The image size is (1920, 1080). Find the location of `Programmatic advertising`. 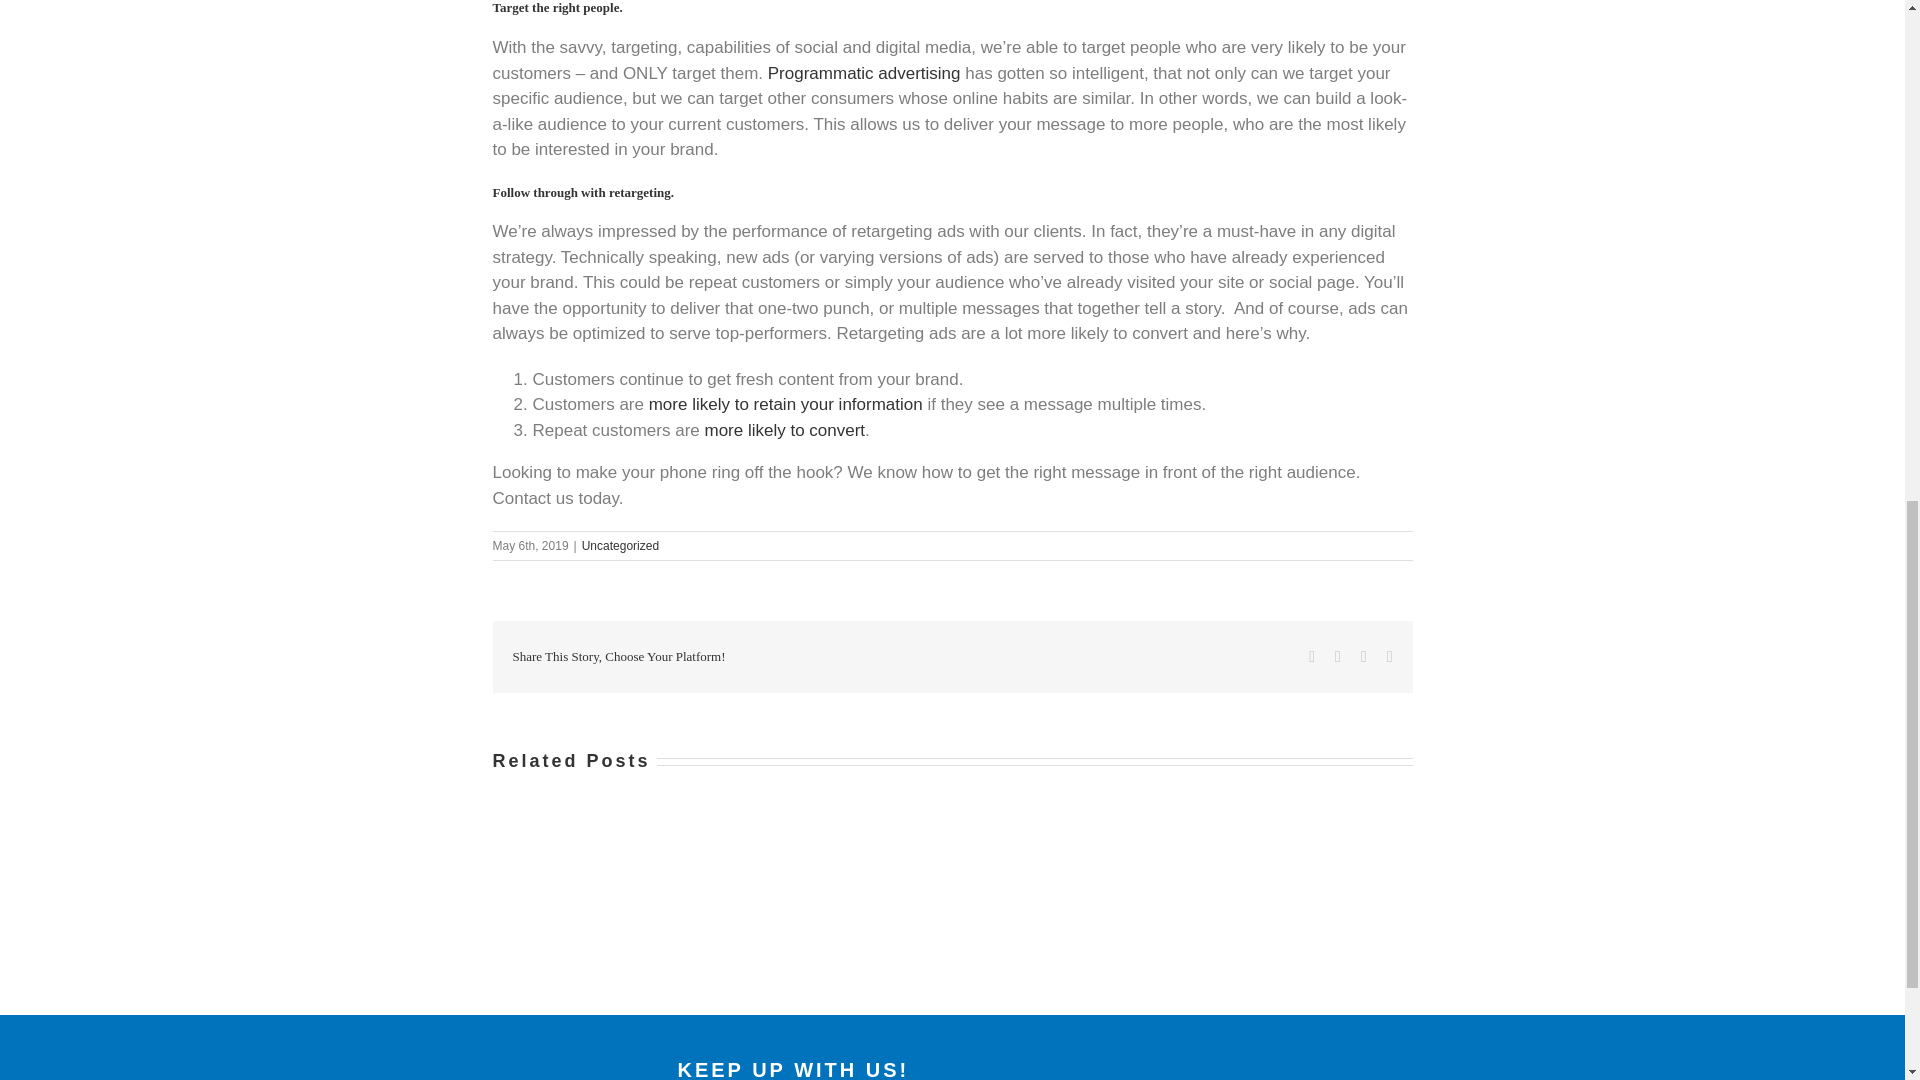

Programmatic advertising is located at coordinates (864, 73).